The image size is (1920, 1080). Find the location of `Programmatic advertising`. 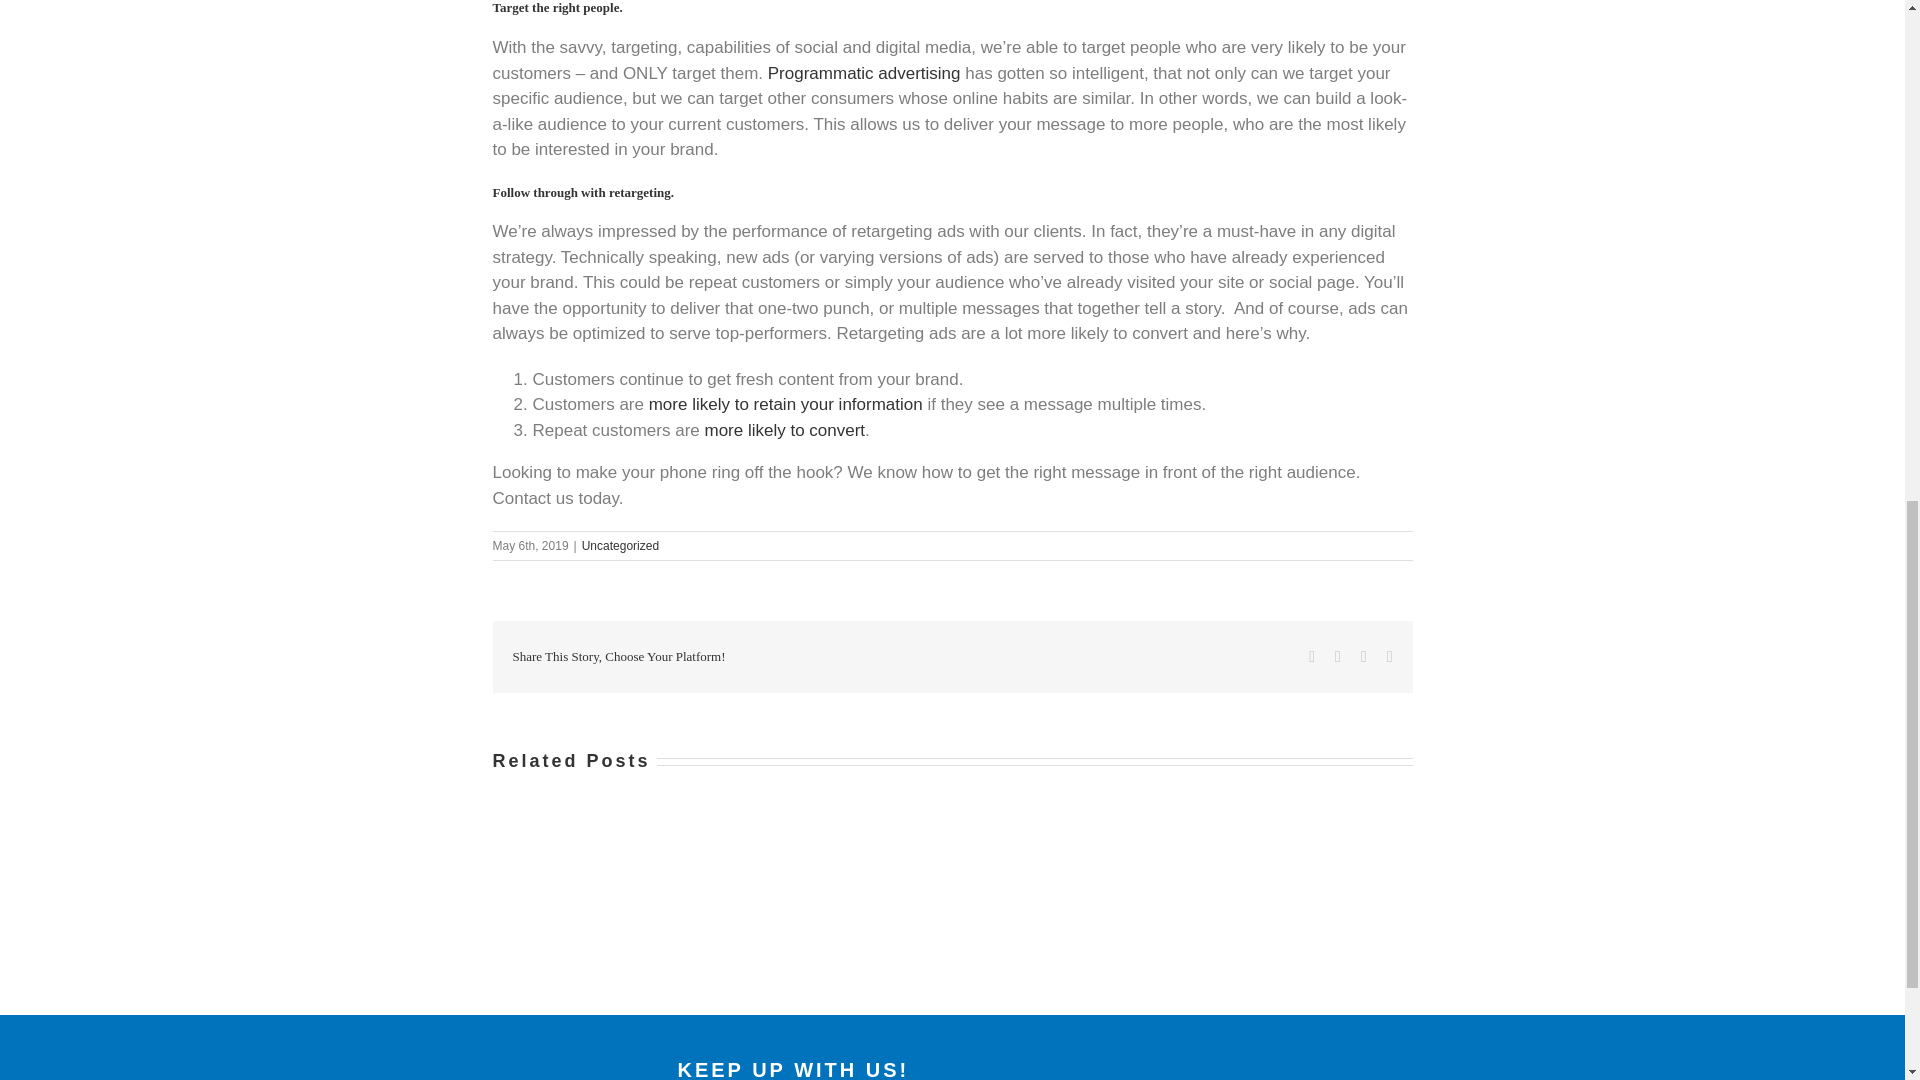

Programmatic advertising is located at coordinates (864, 73).